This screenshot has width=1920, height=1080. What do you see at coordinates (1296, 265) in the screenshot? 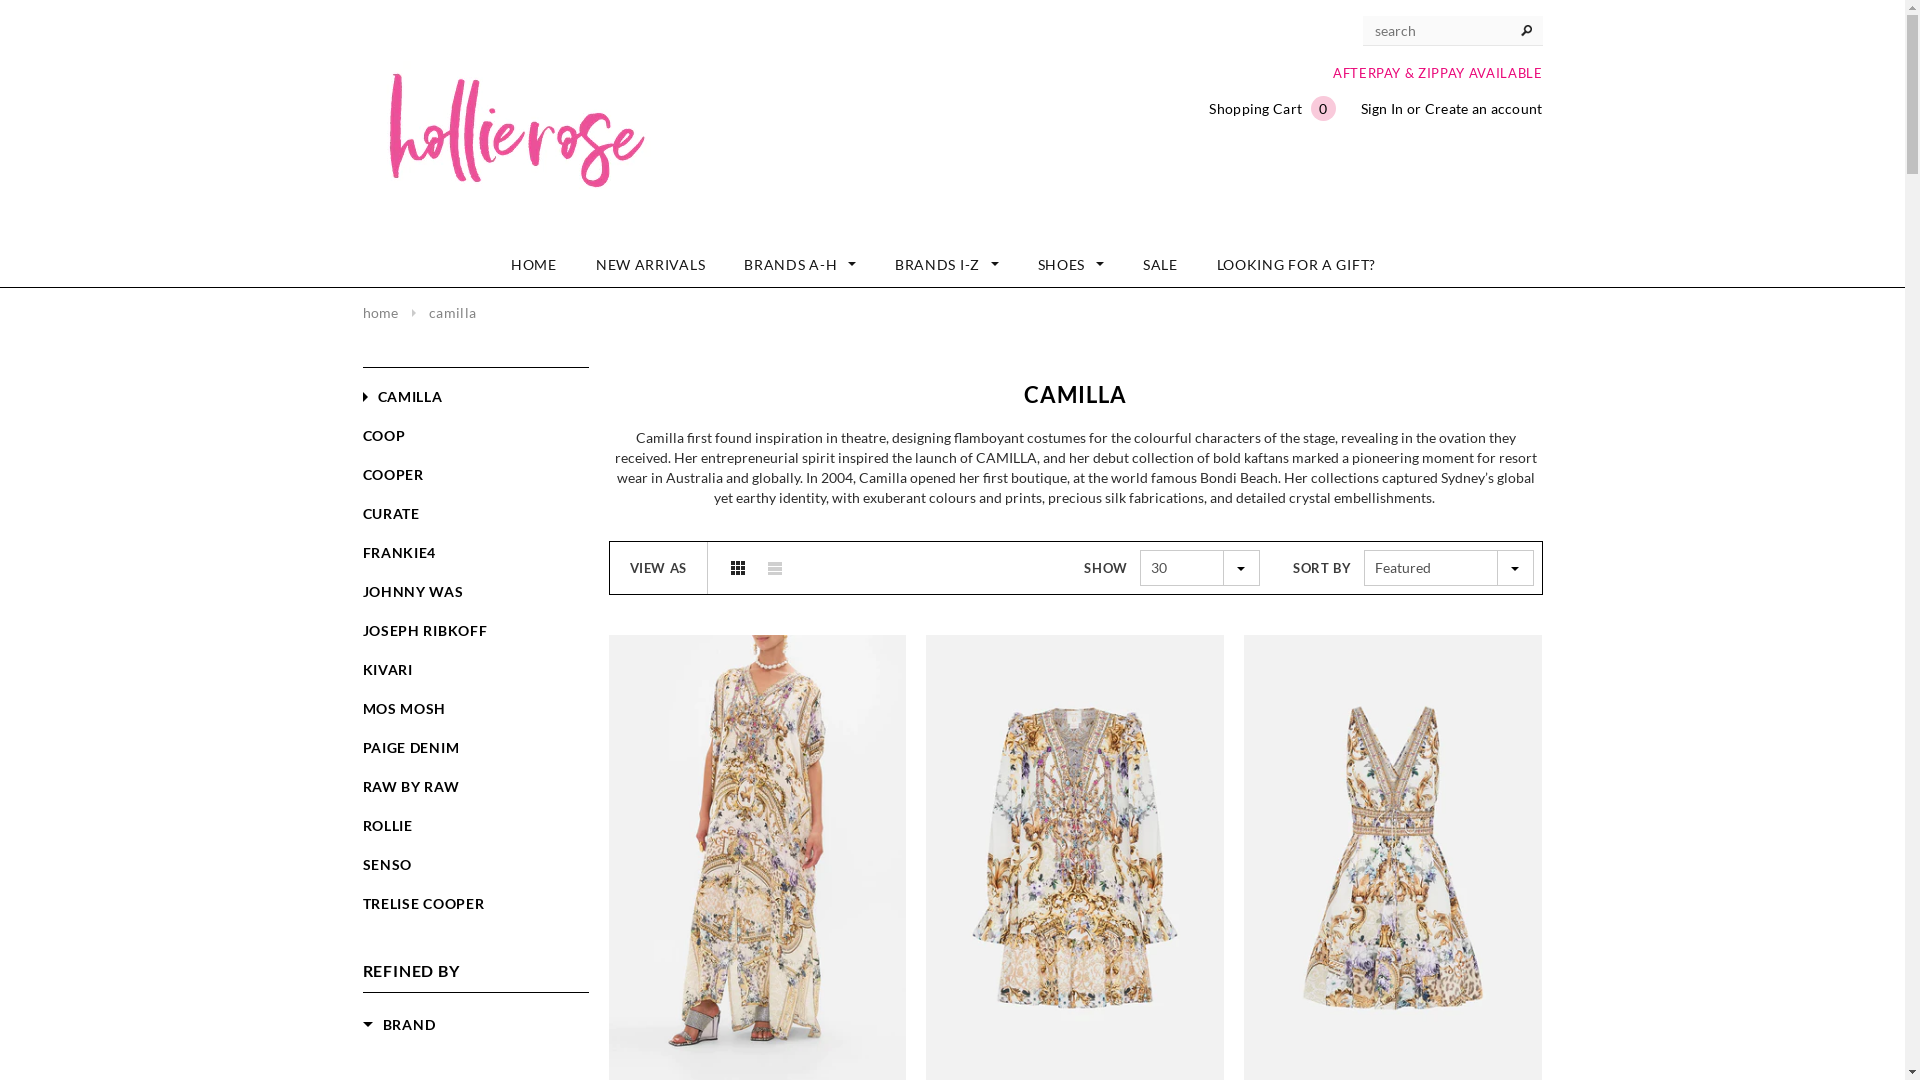
I see `LOOKING FOR A GIFT?` at bounding box center [1296, 265].